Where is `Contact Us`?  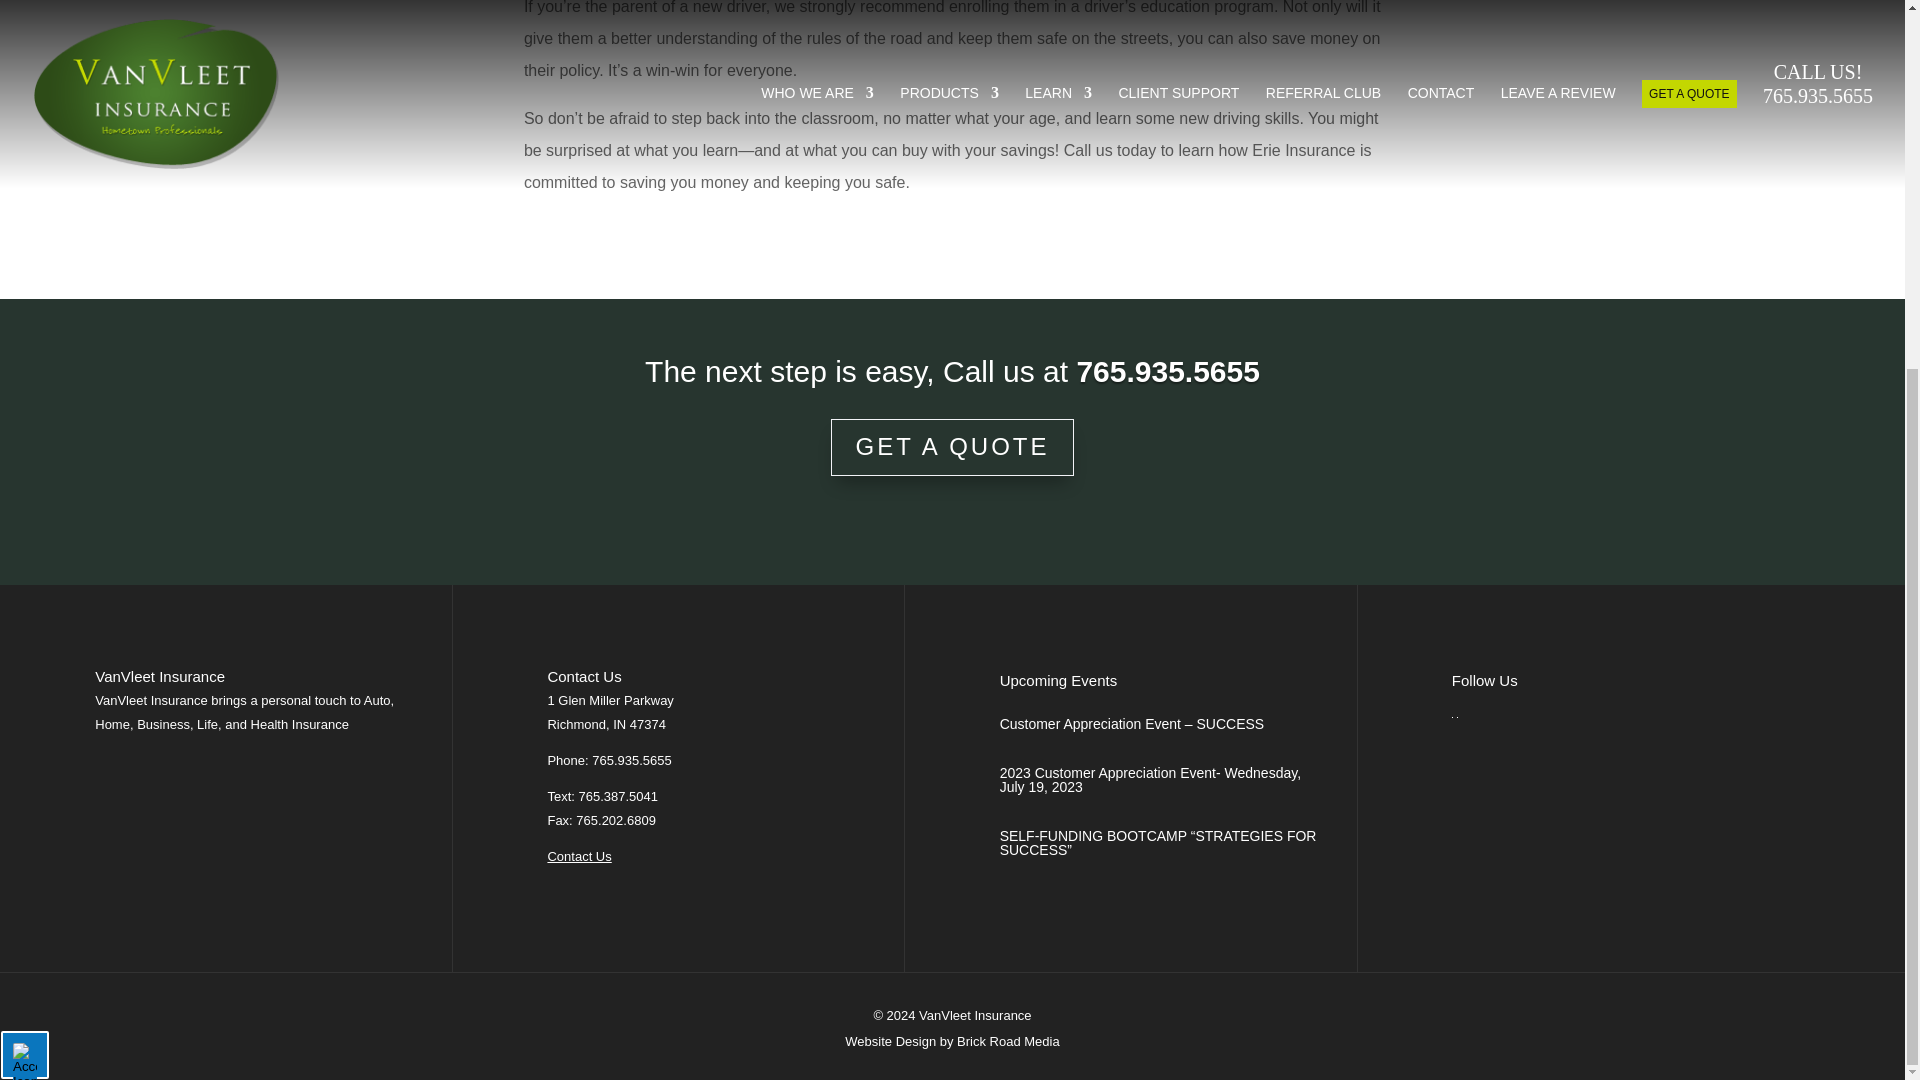 Contact Us is located at coordinates (578, 856).